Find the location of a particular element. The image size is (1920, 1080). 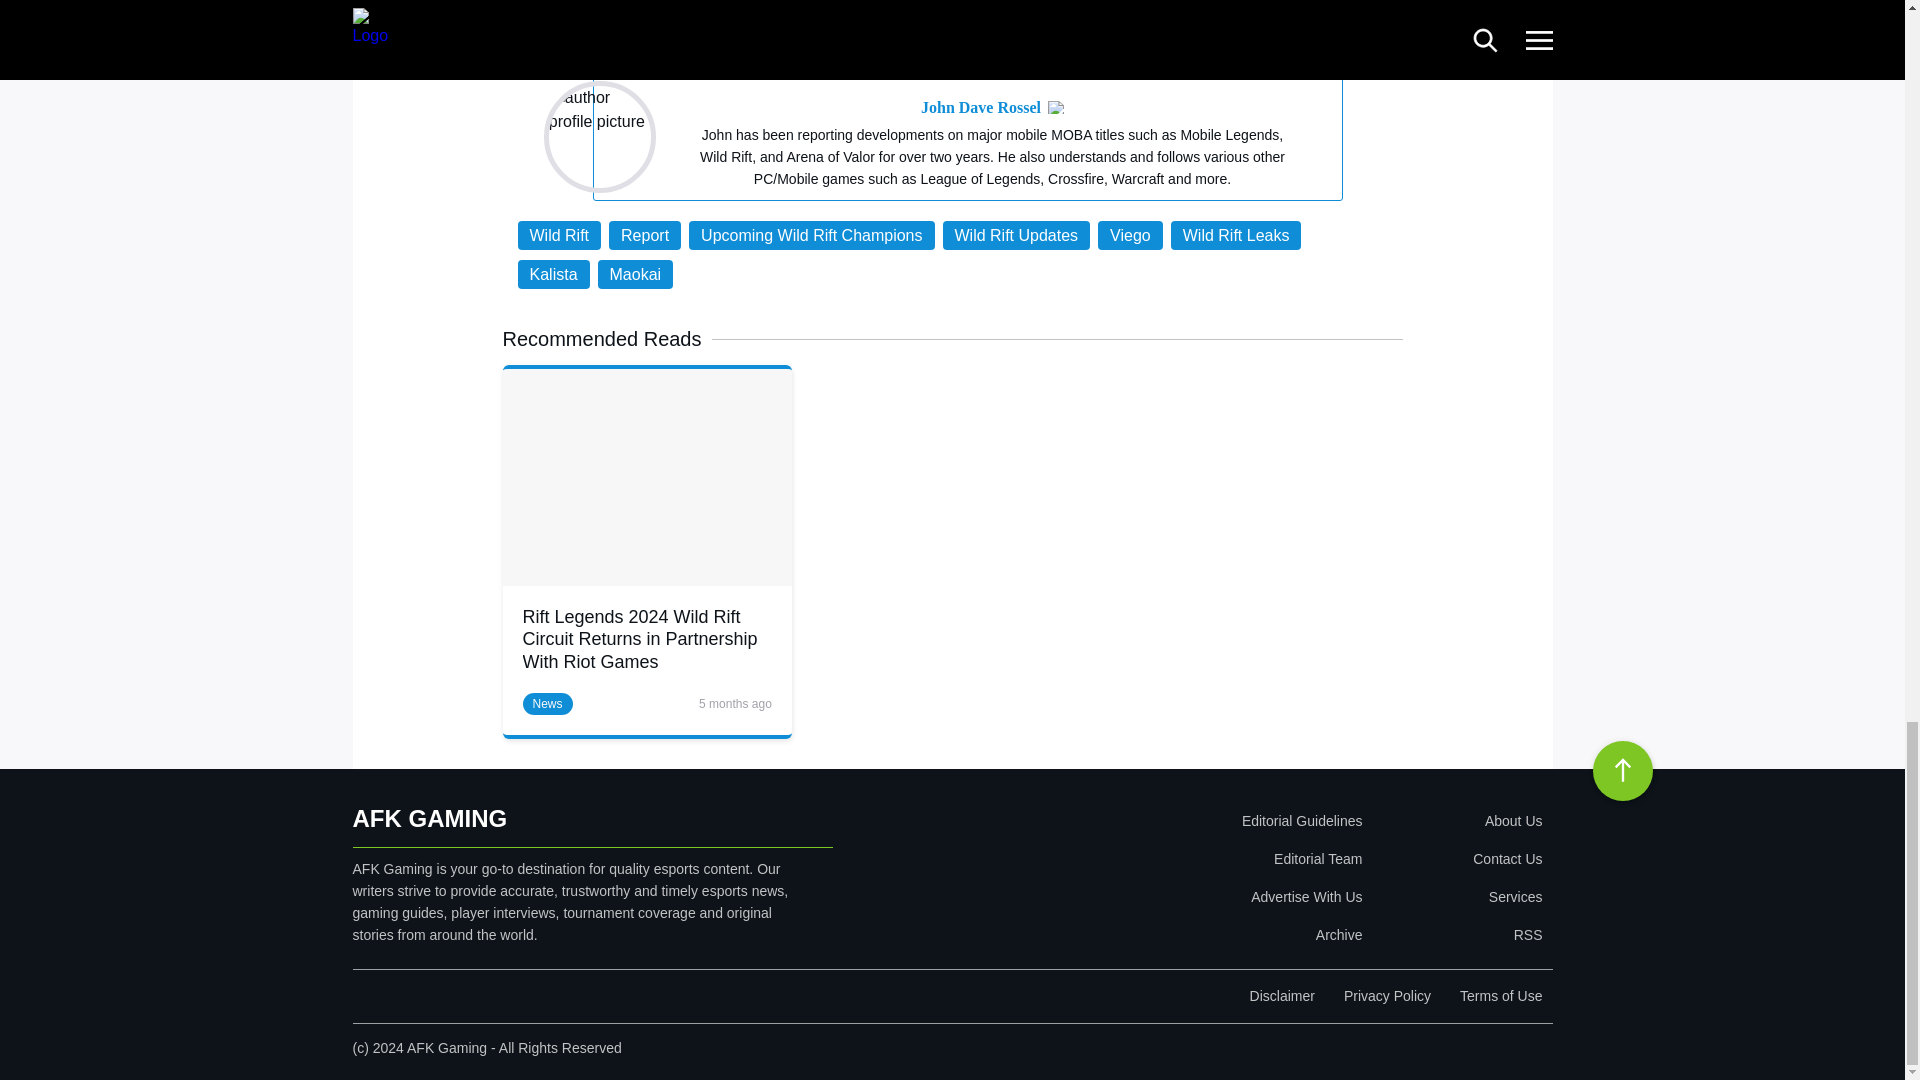

Maokai is located at coordinates (635, 274).